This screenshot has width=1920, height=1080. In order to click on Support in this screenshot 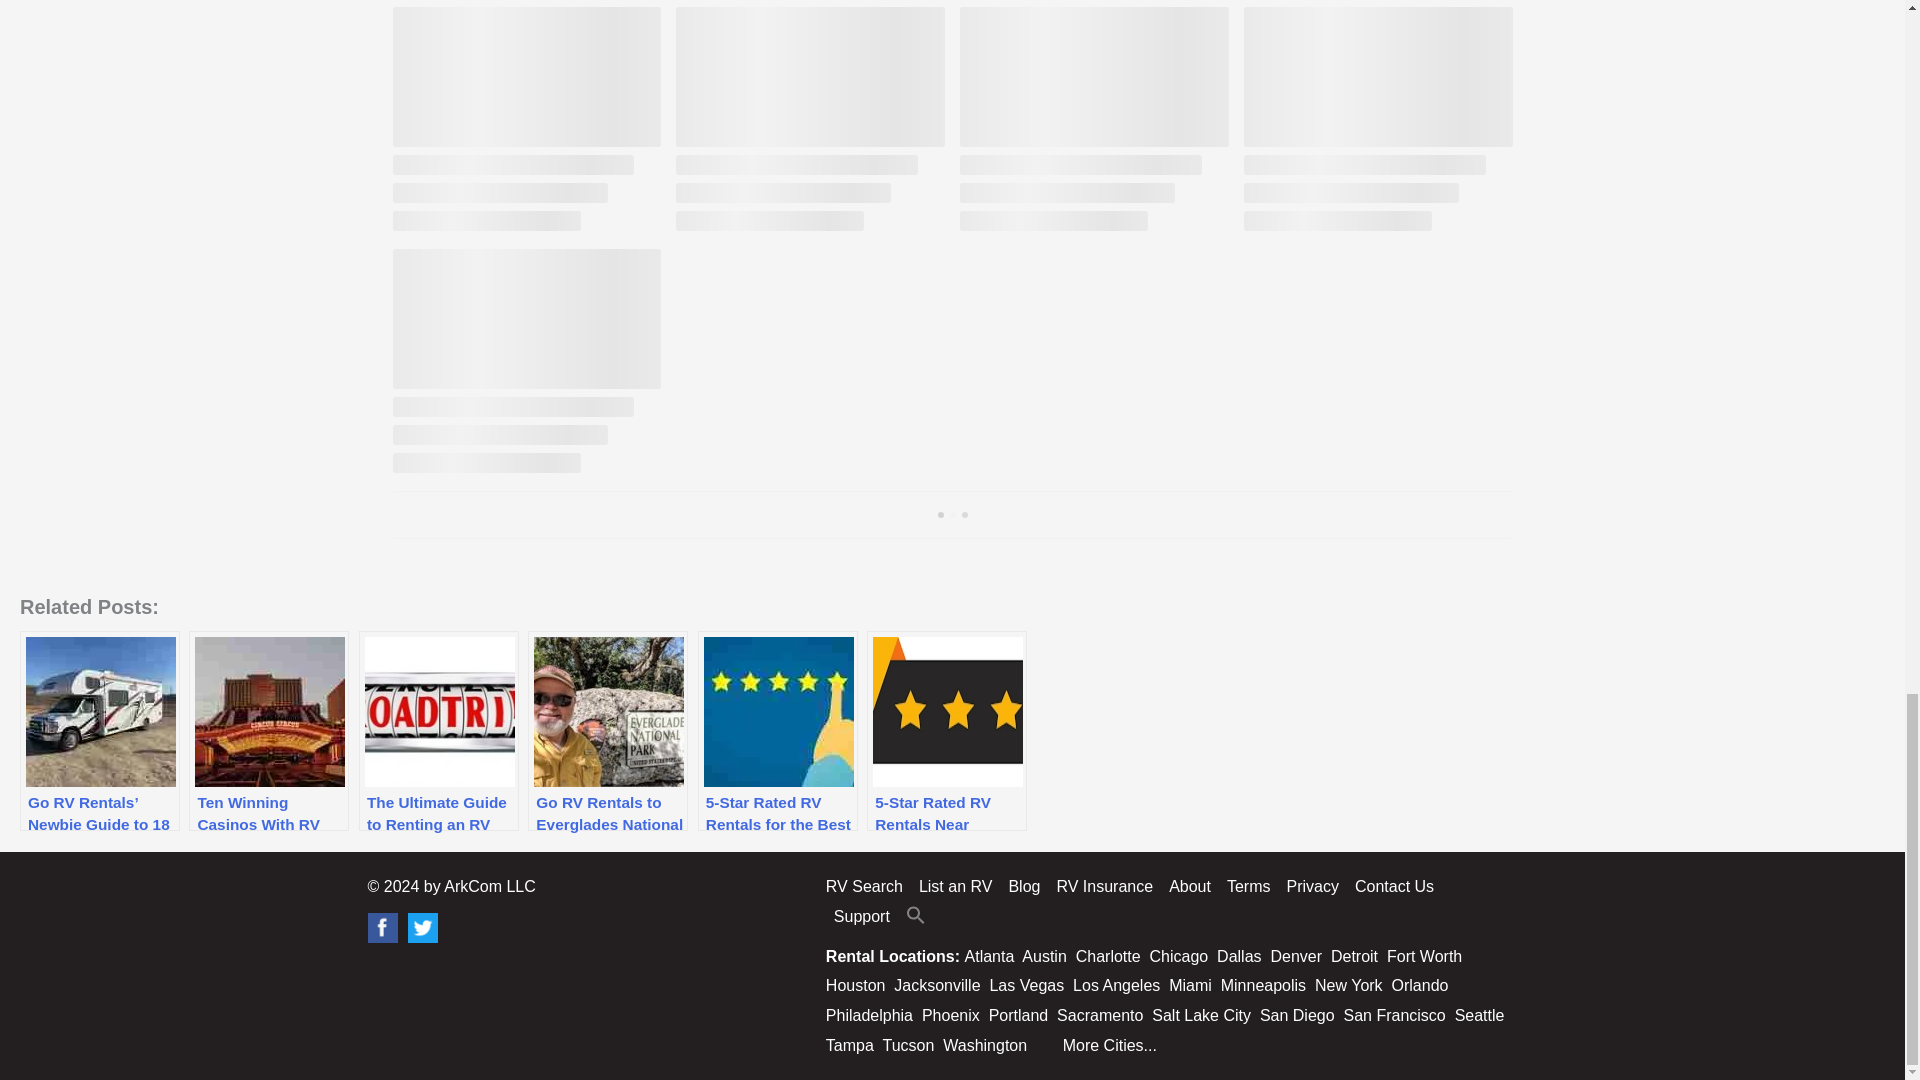, I will do `click(862, 916)`.